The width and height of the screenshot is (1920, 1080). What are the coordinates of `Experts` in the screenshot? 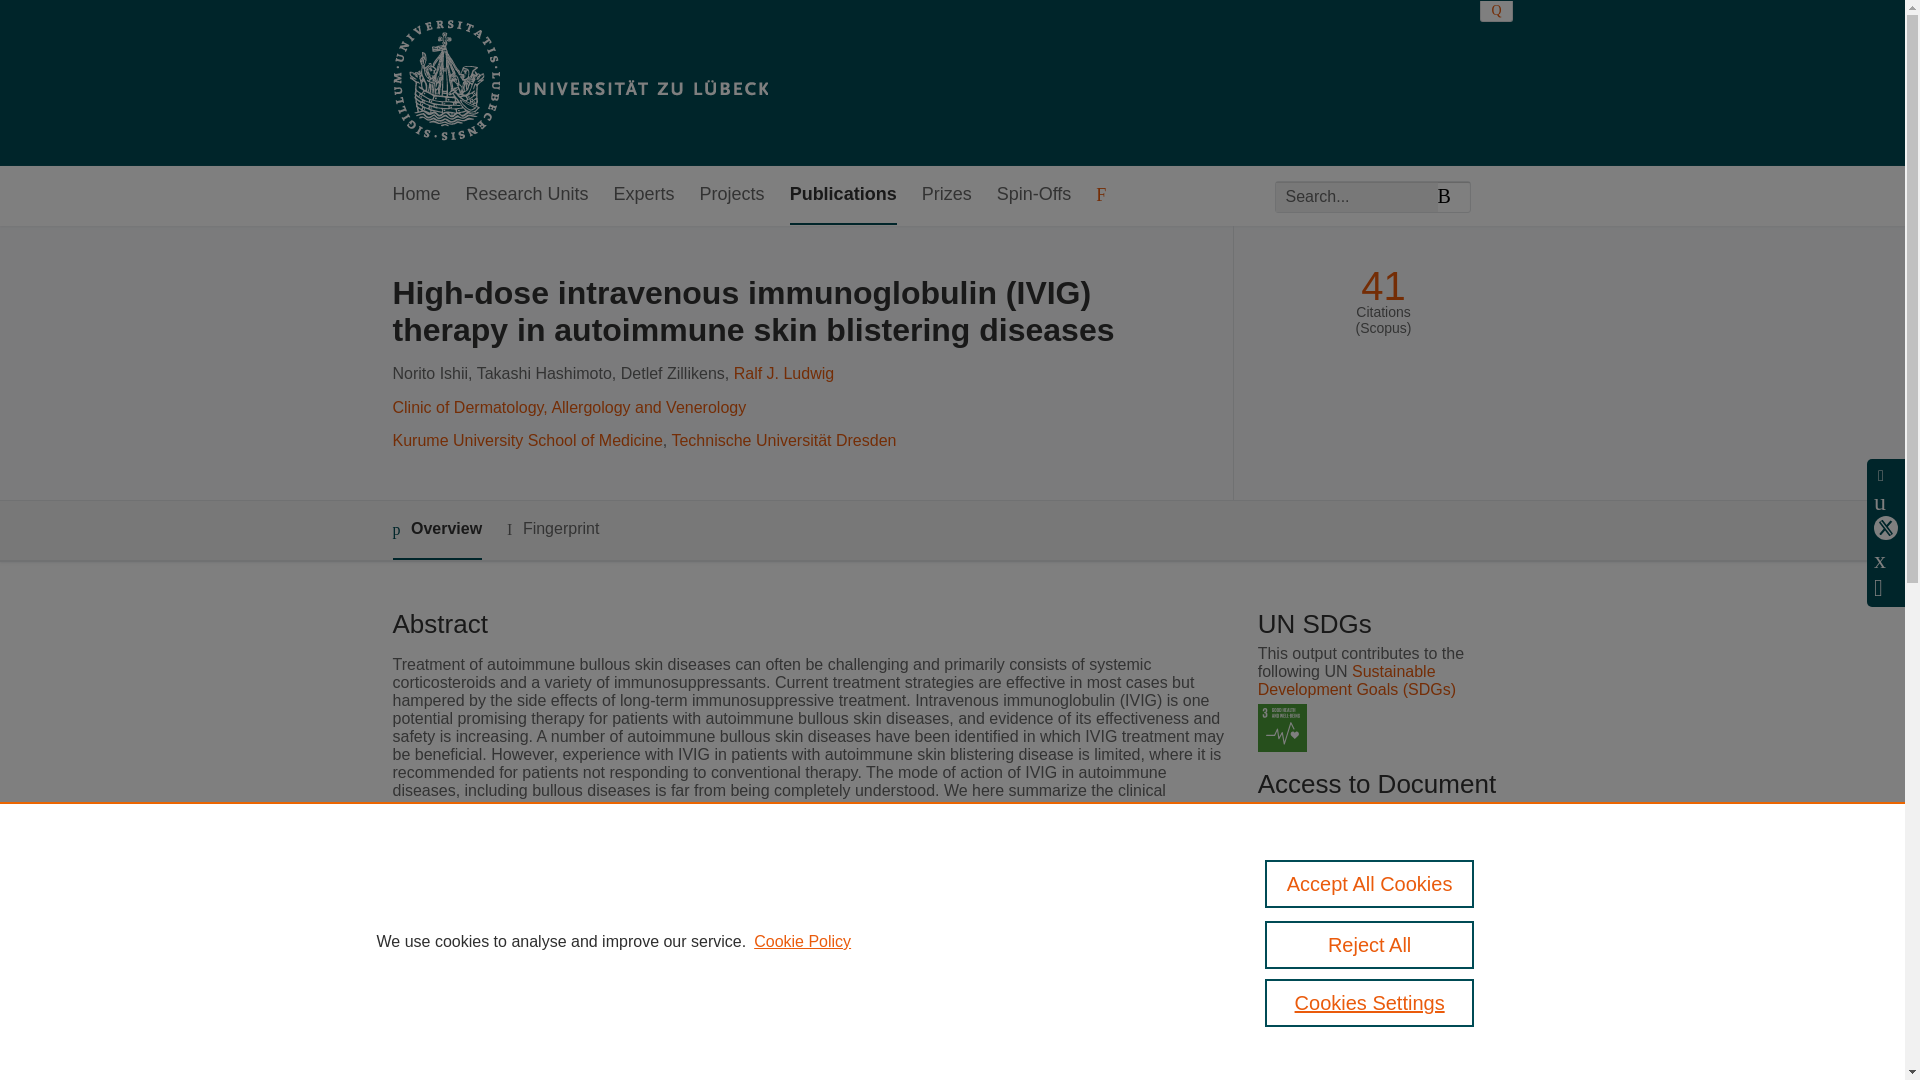 It's located at (644, 195).